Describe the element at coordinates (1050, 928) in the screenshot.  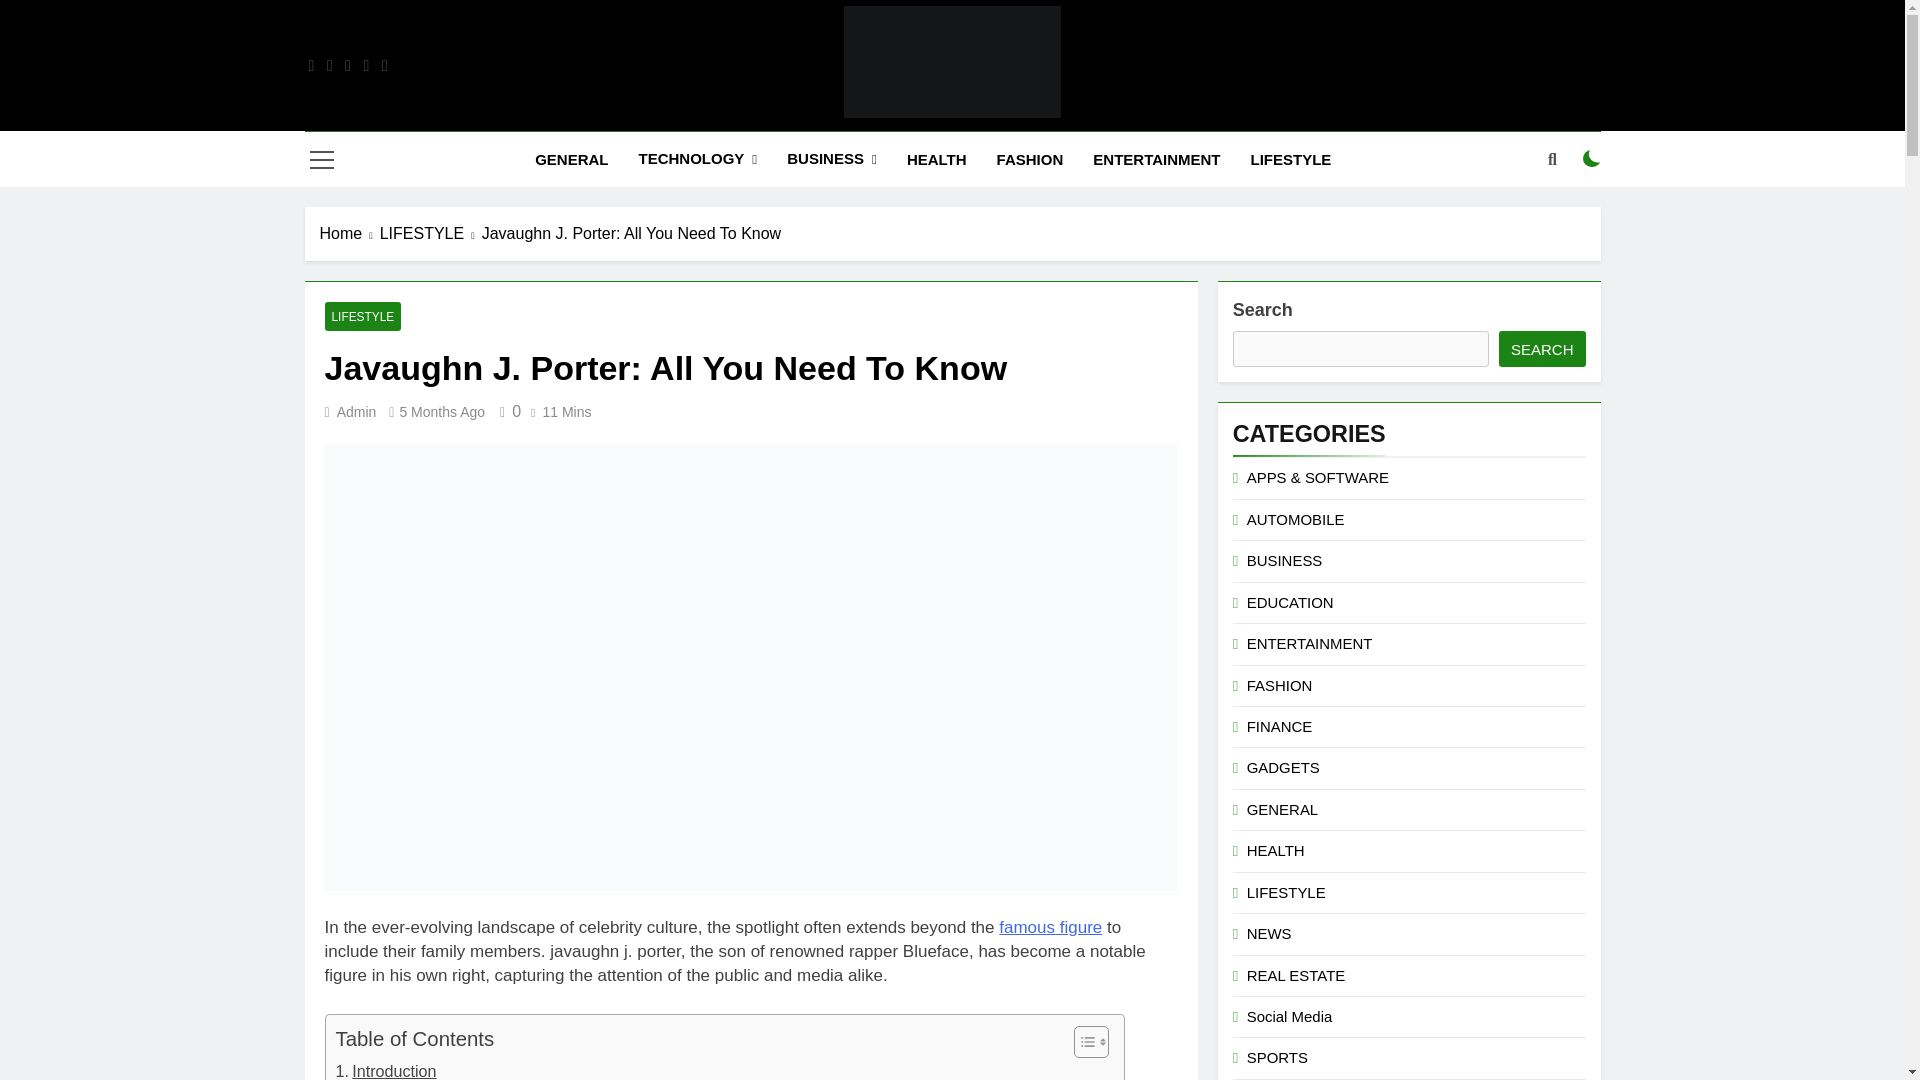
I see `famous figure` at that location.